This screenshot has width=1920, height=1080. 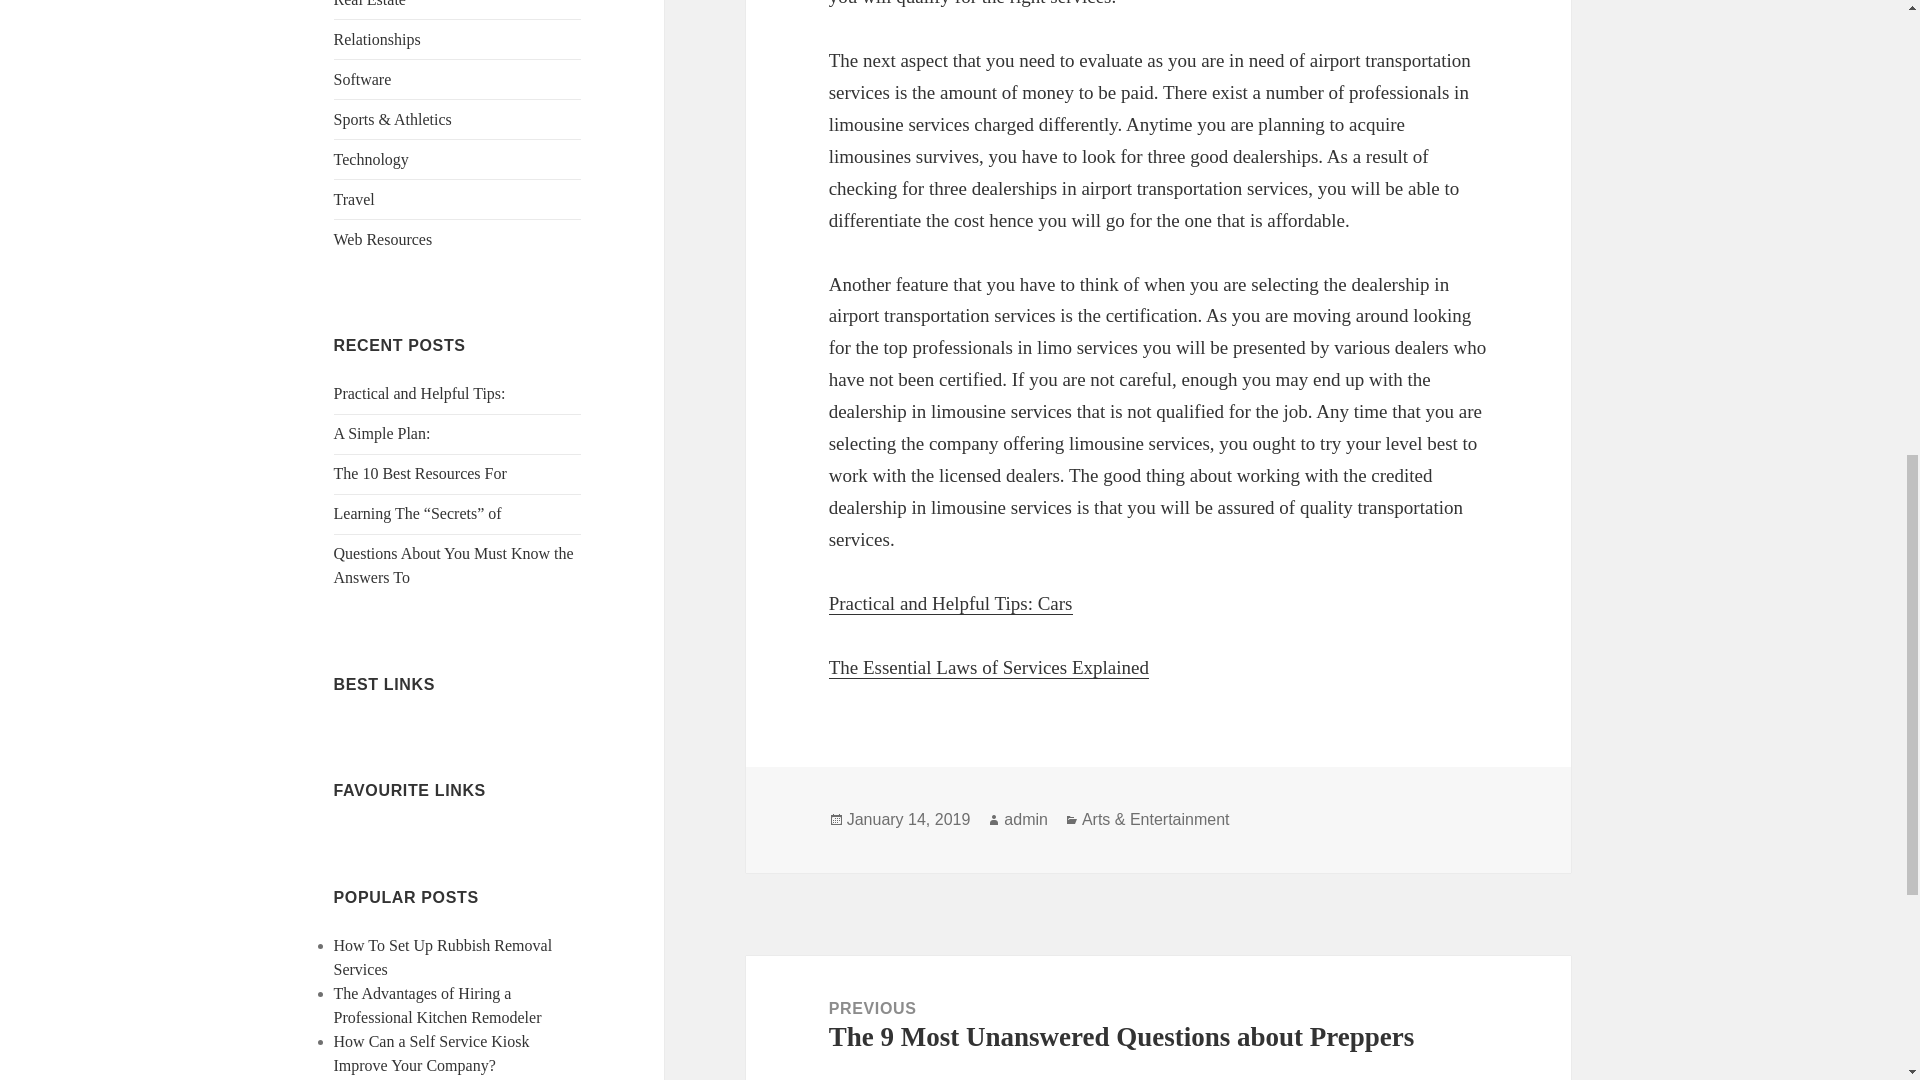 I want to click on How To Set Up Rubbish Removal Services, so click(x=443, y=958).